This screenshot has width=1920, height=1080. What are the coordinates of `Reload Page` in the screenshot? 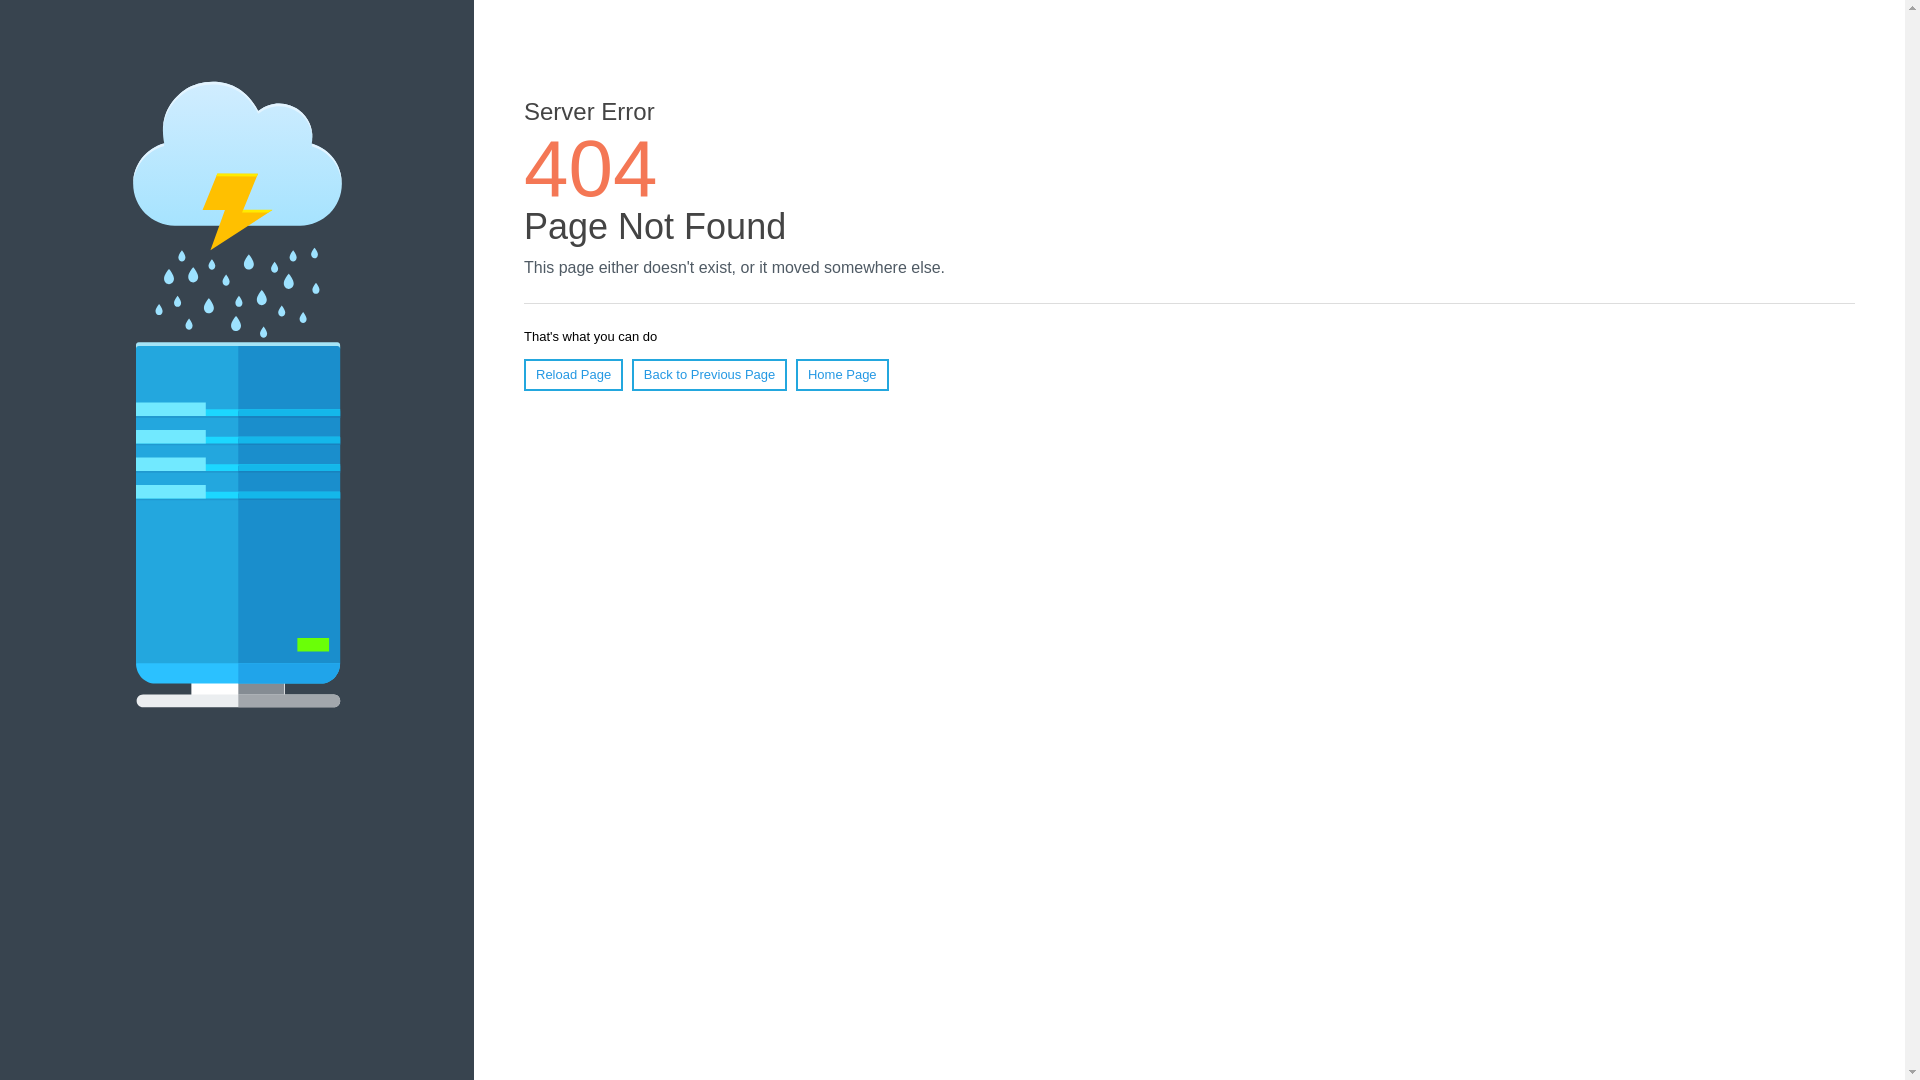 It's located at (574, 375).